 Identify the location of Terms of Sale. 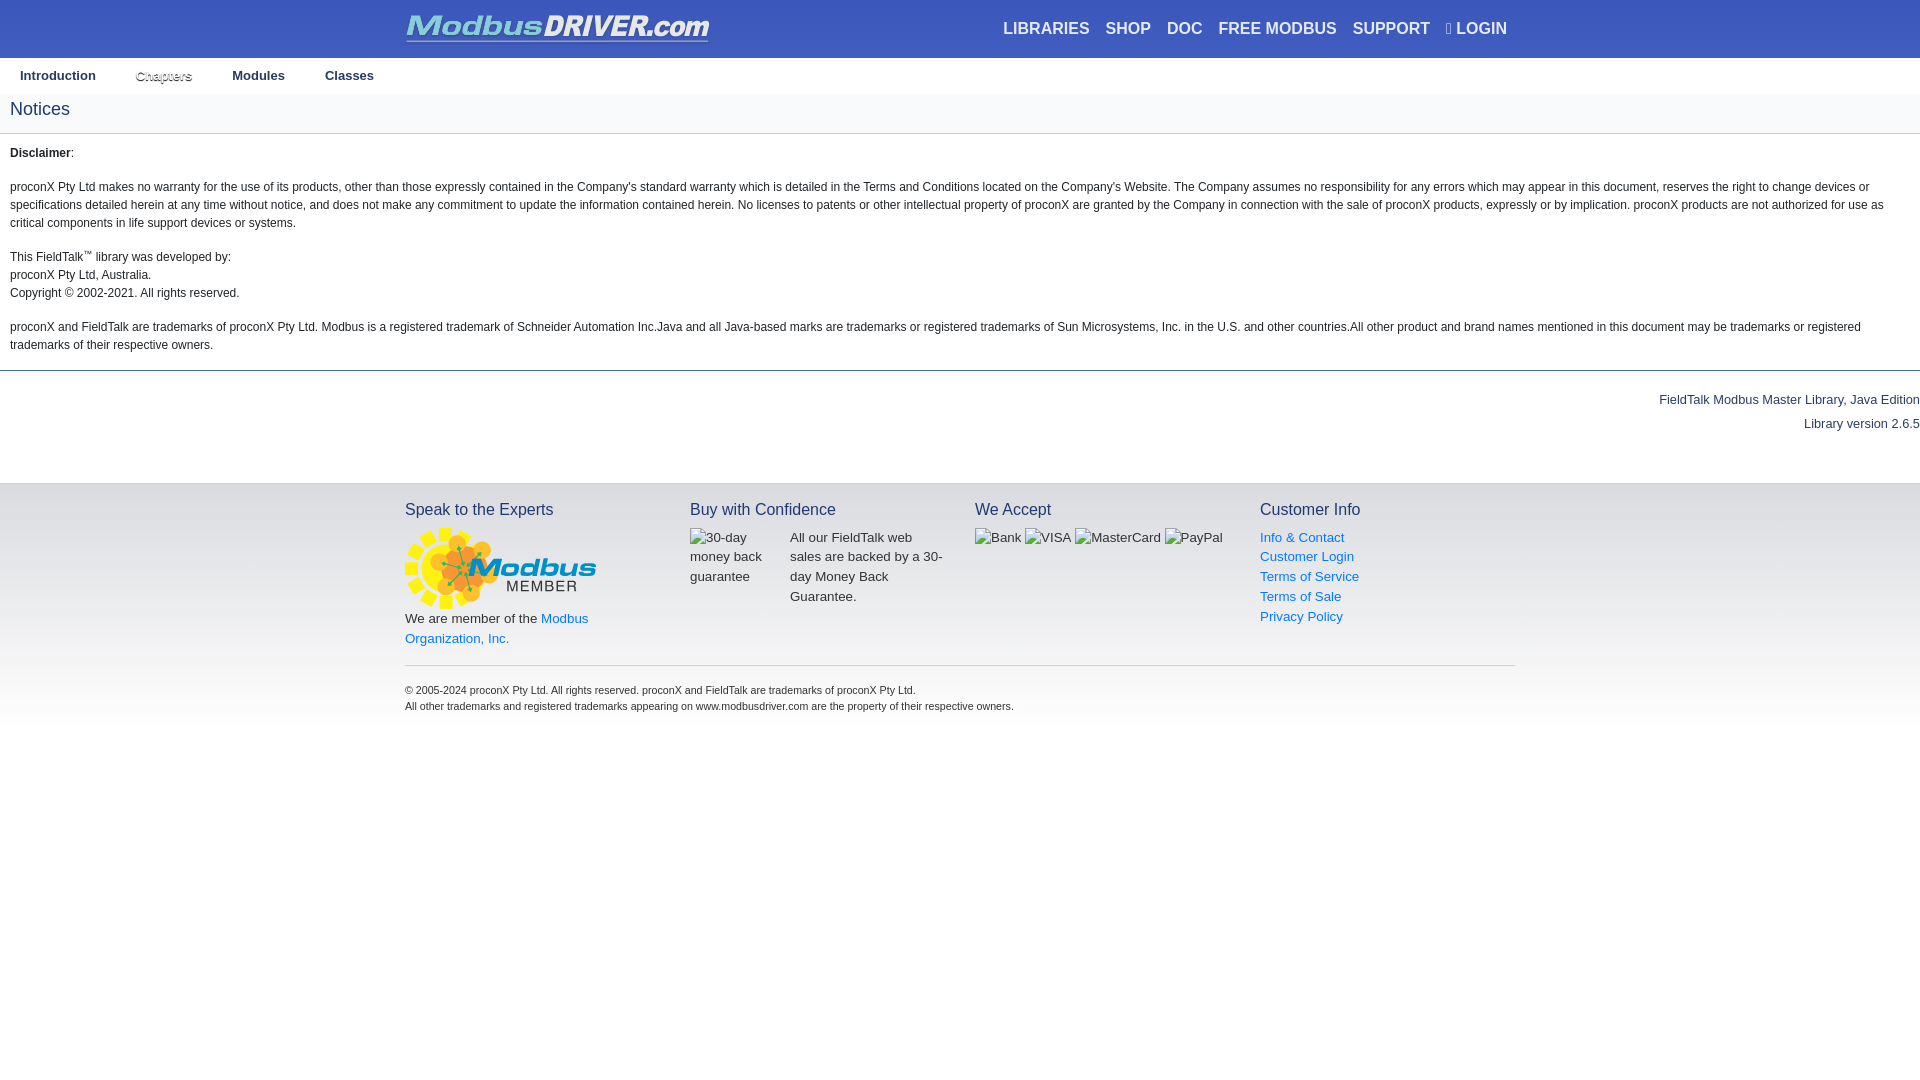
(1300, 596).